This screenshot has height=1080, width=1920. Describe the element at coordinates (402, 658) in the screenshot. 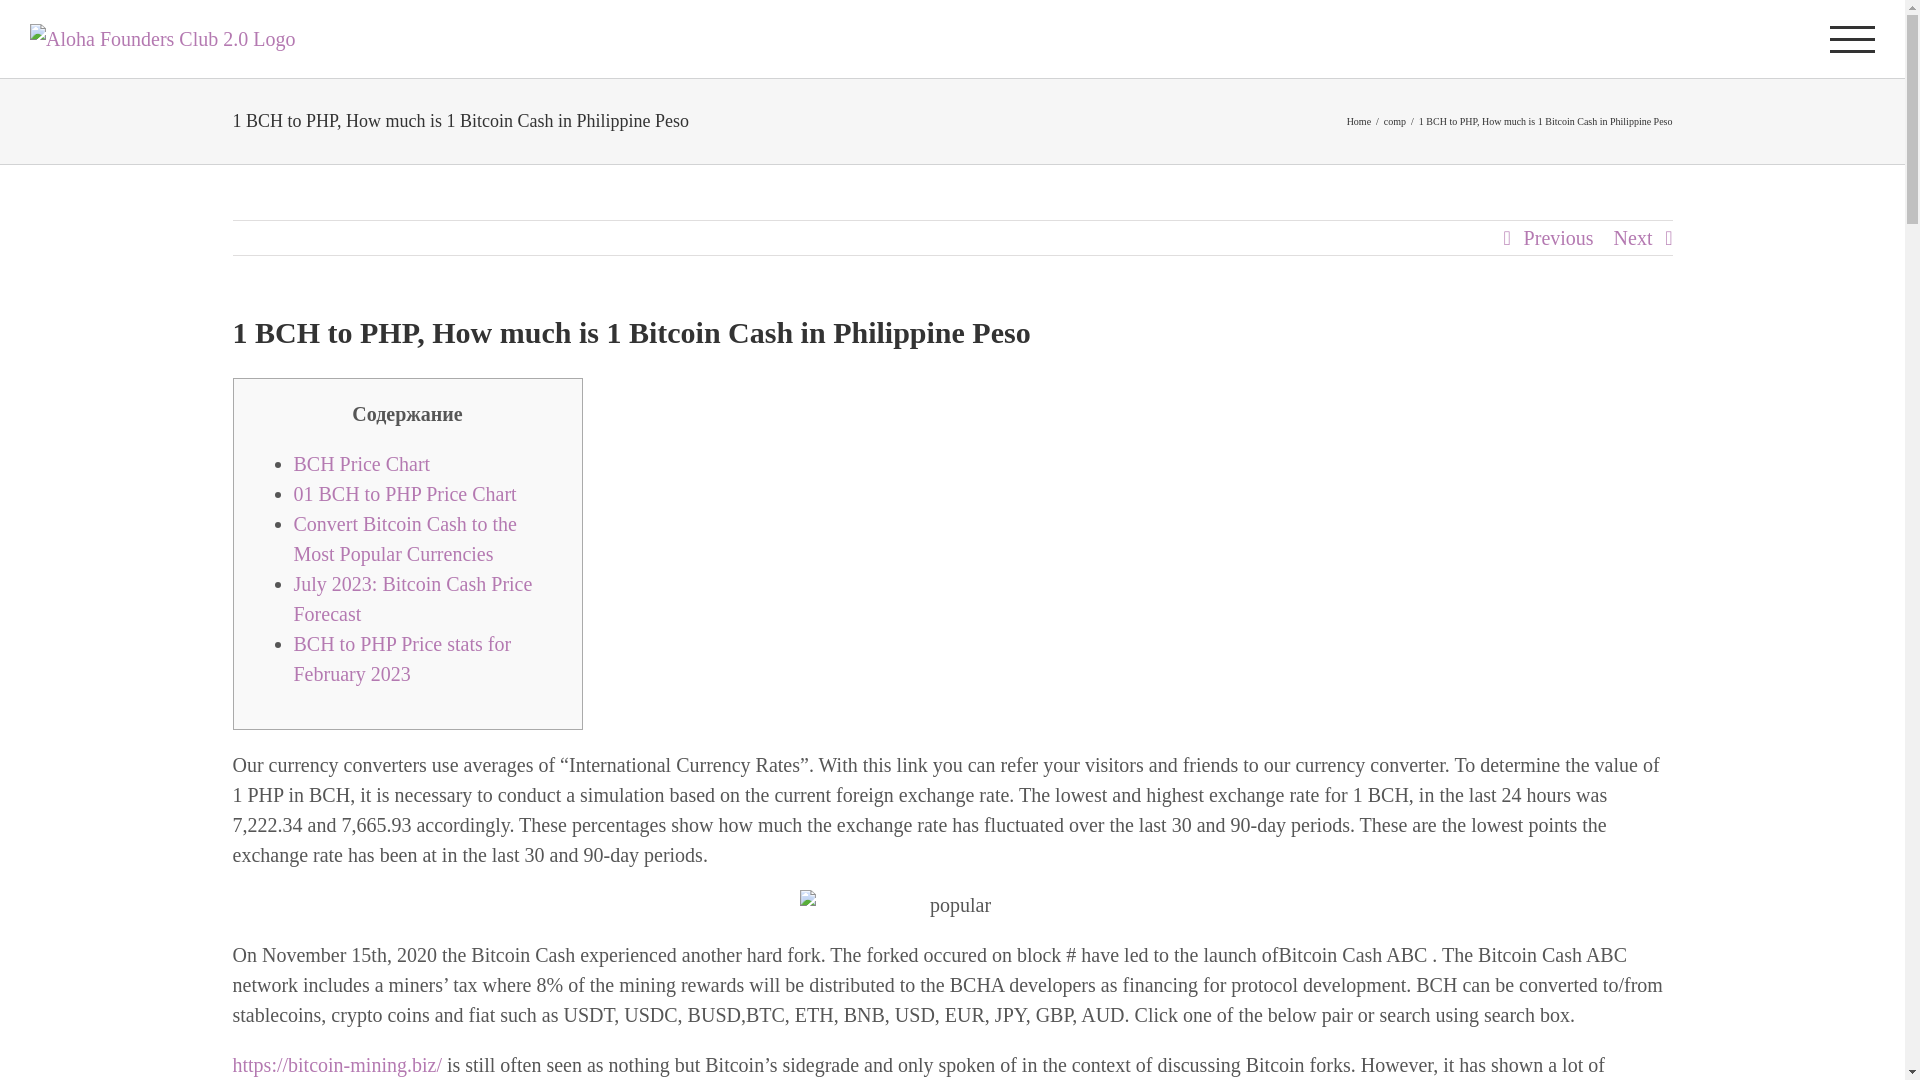

I see `BCH to PHP Price stats for February 2023` at that location.